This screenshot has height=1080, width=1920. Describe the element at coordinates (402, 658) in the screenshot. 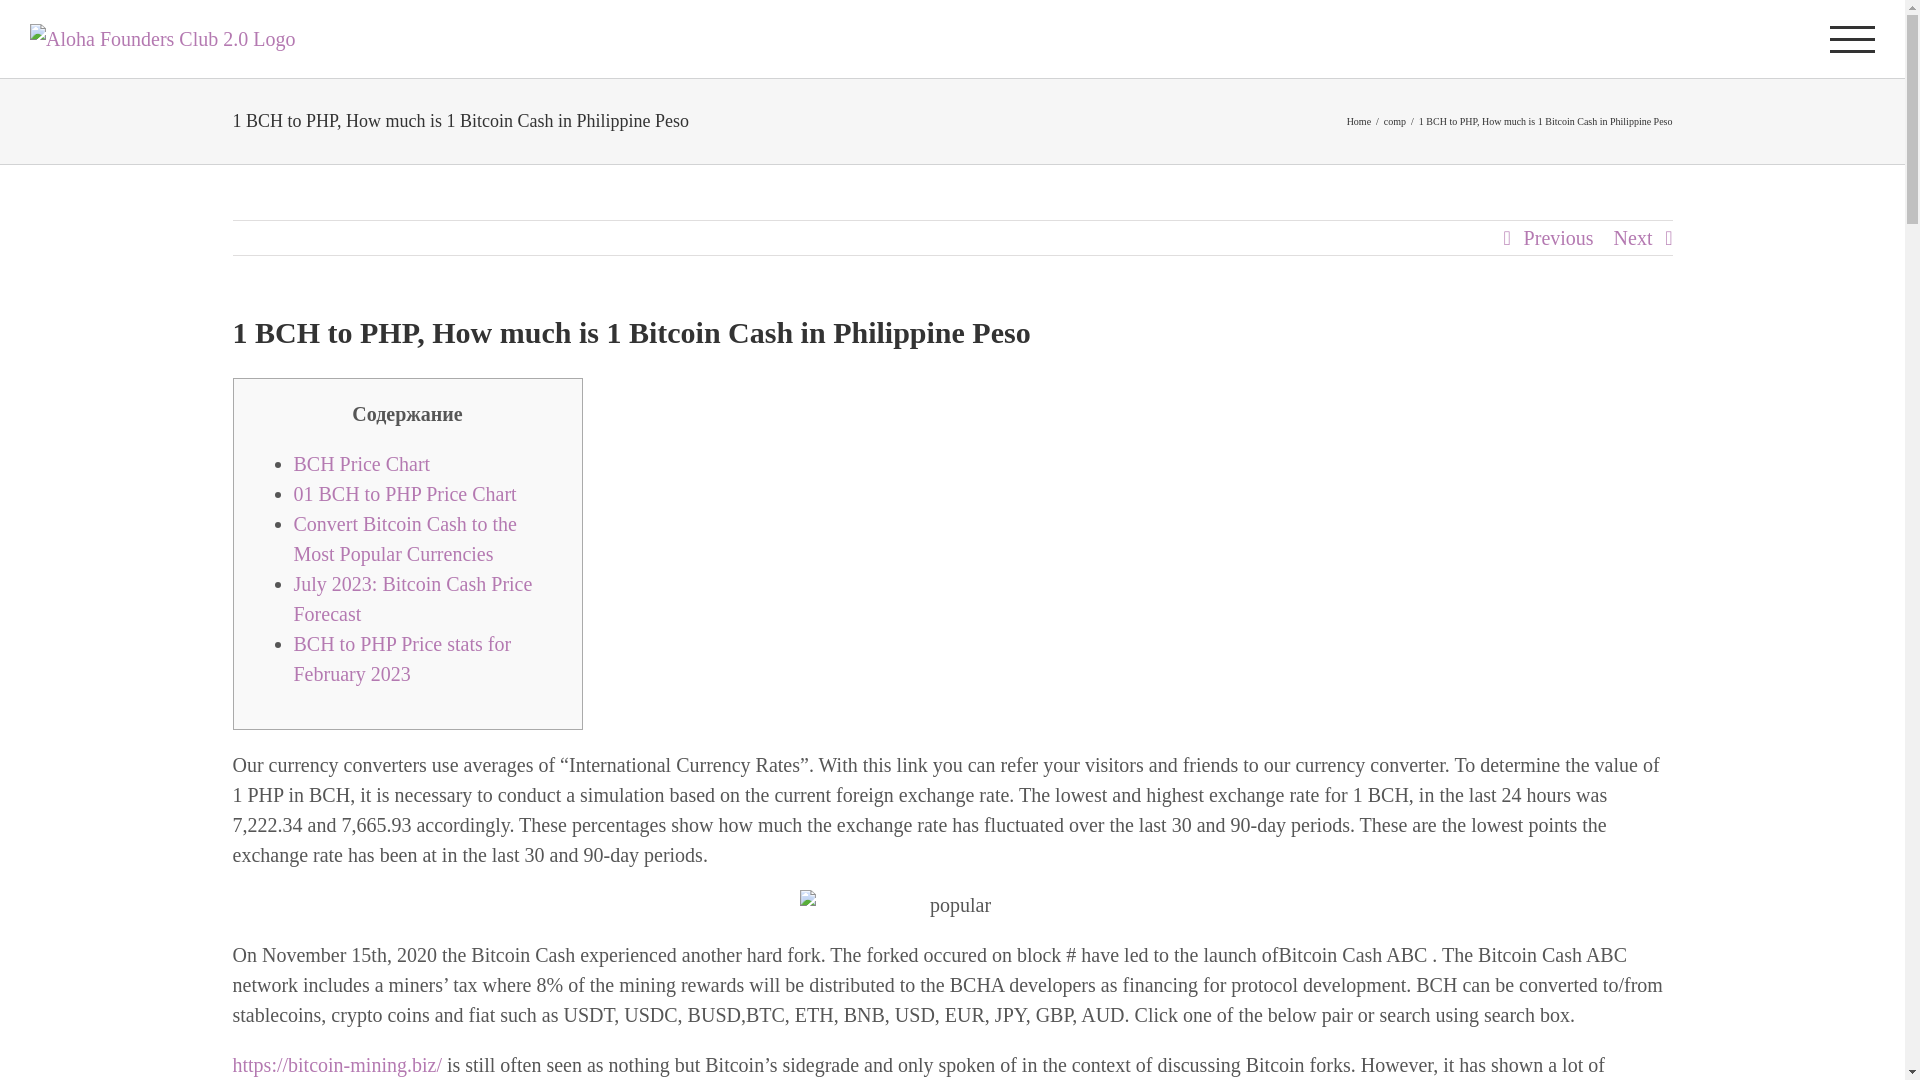

I see `BCH to PHP Price stats for February 2023` at that location.